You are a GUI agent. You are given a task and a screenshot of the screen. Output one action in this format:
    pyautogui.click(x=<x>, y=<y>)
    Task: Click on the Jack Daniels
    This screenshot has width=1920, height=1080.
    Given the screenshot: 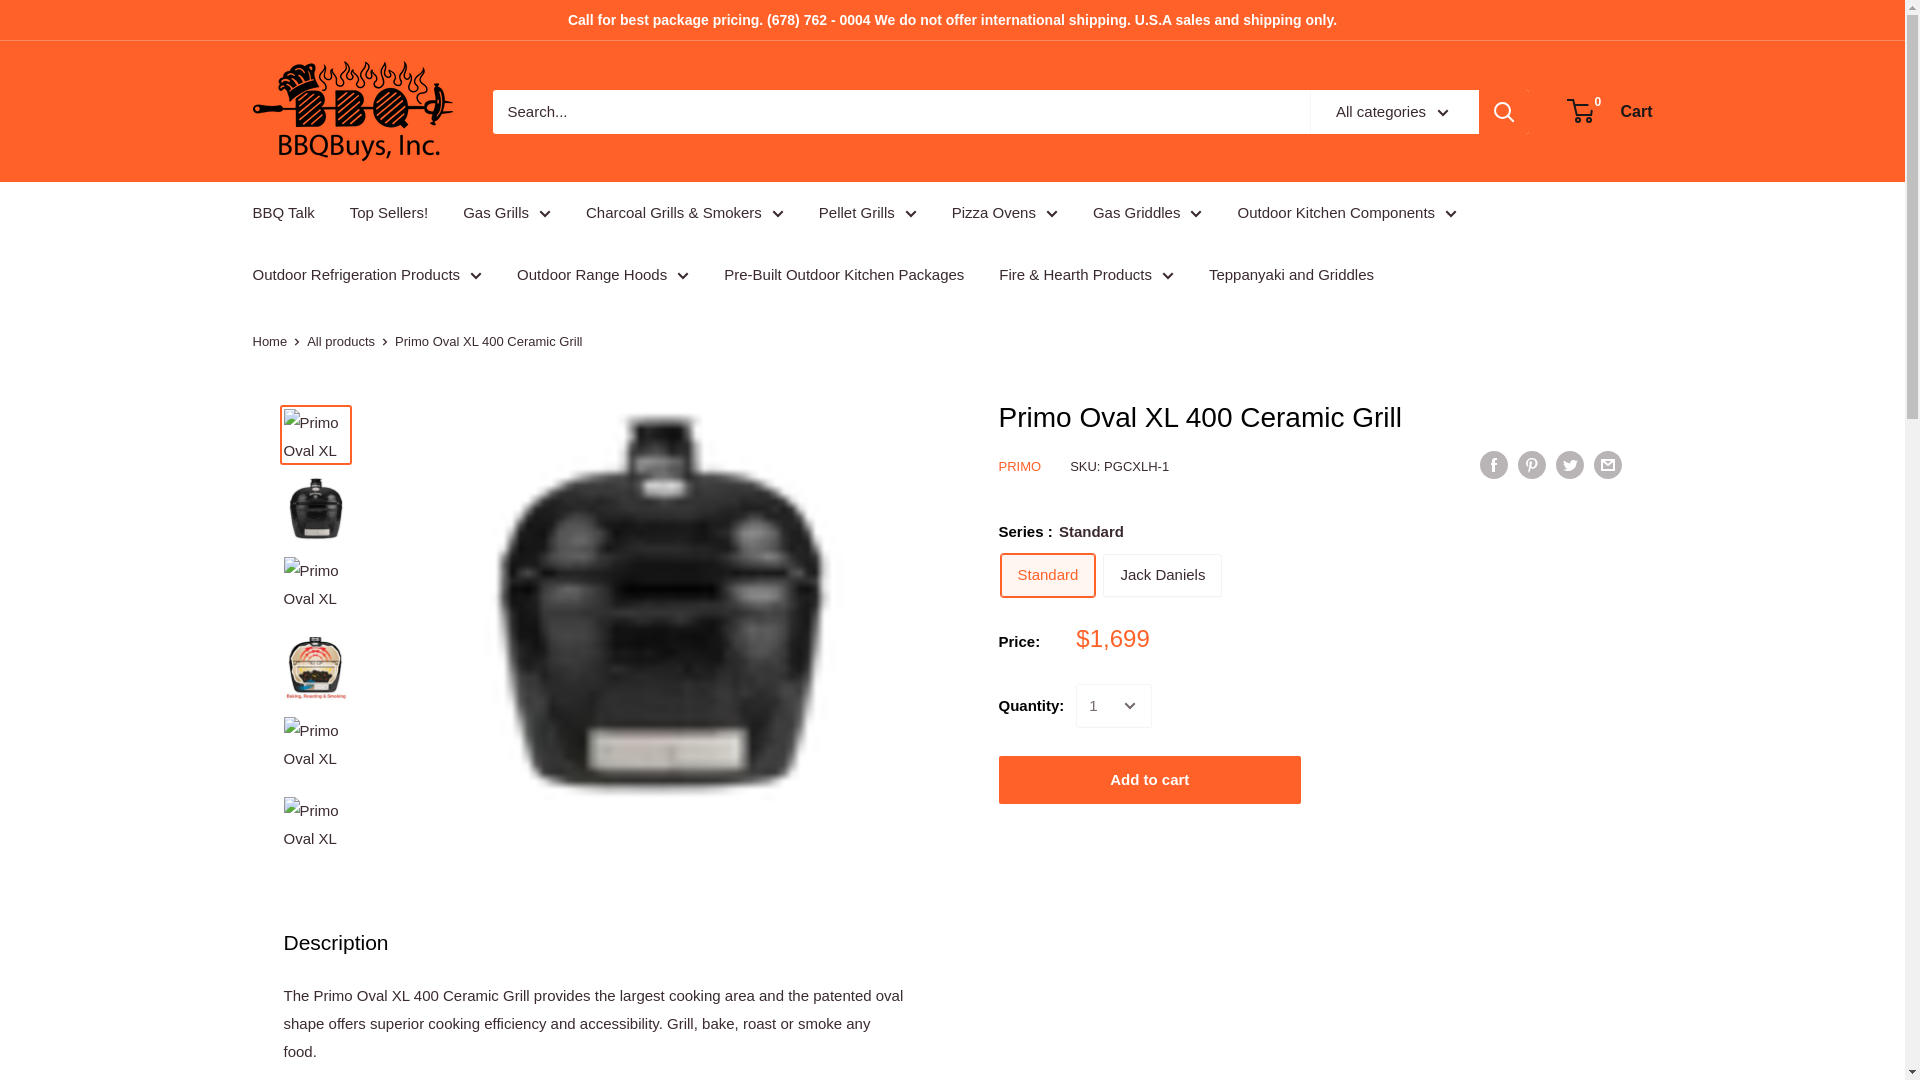 What is the action you would take?
    pyautogui.click(x=1162, y=576)
    